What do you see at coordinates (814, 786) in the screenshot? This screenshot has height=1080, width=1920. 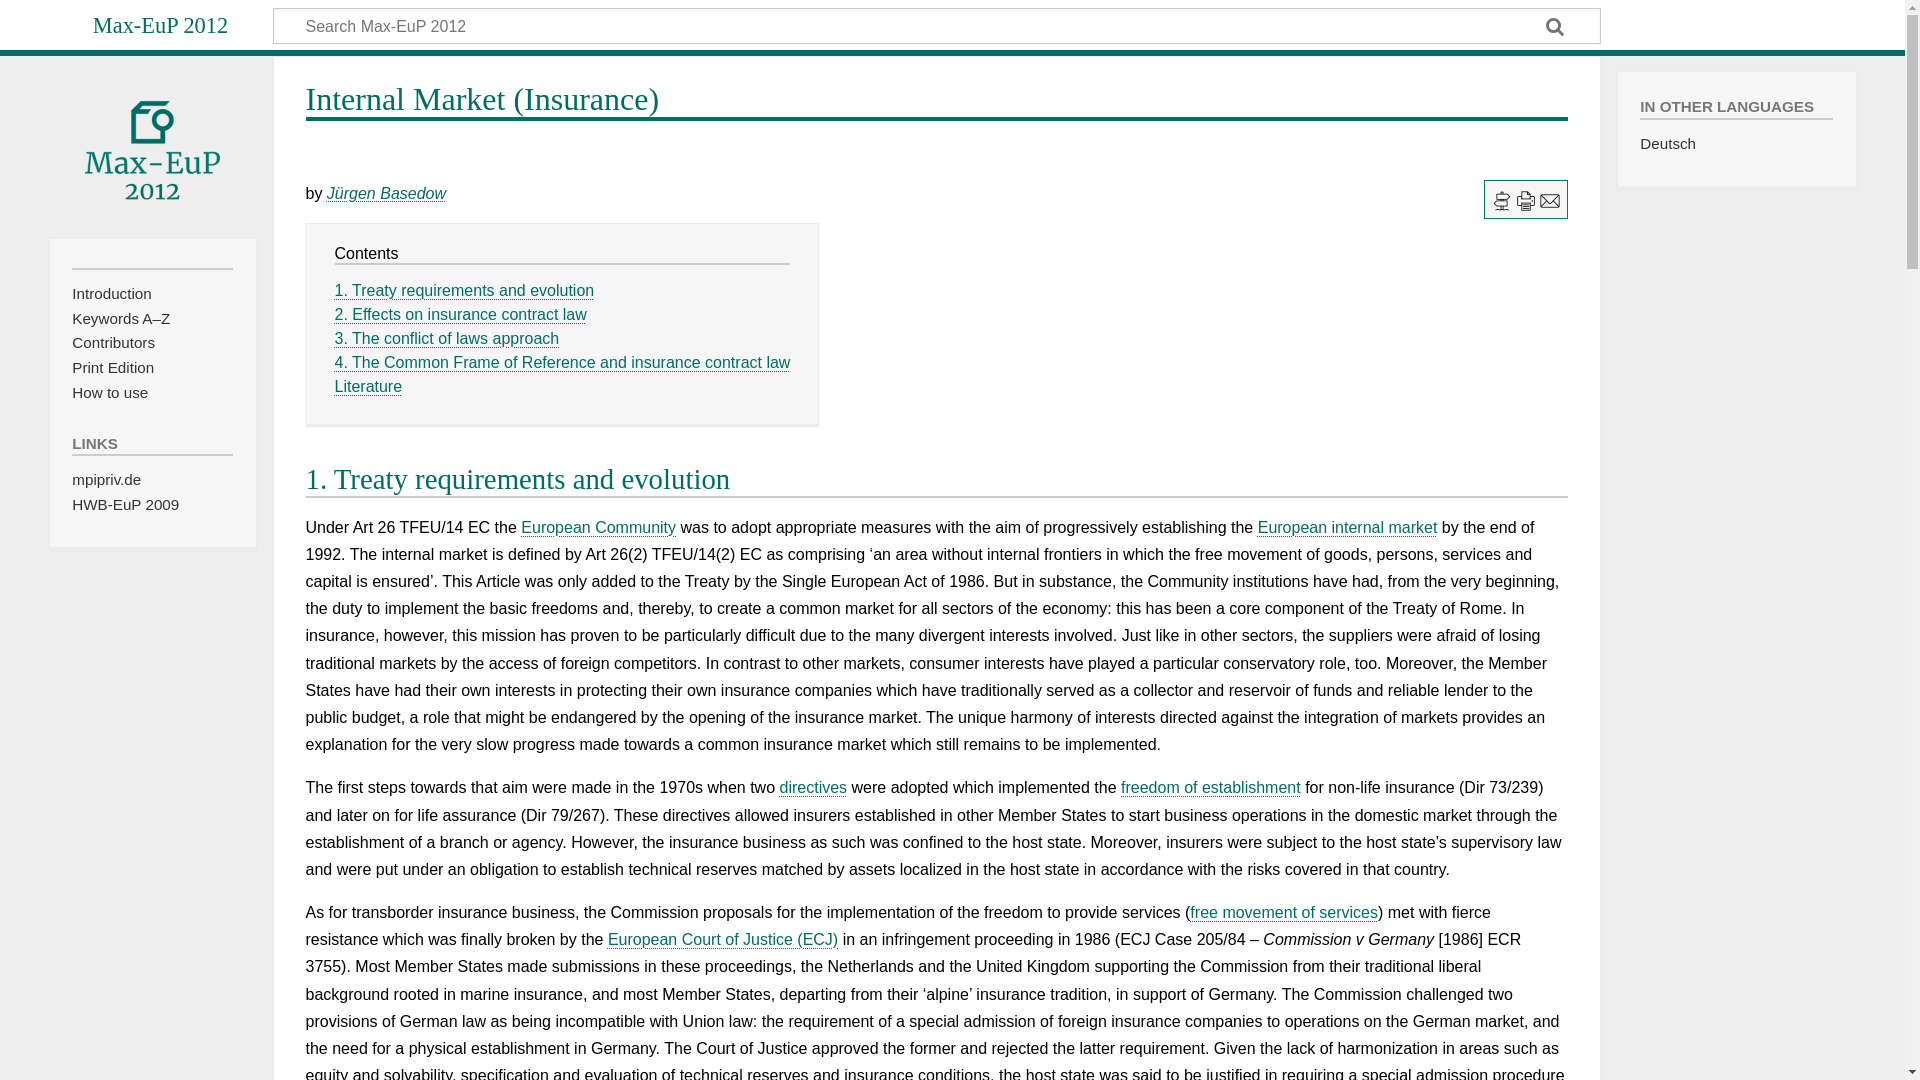 I see `Directive` at bounding box center [814, 786].